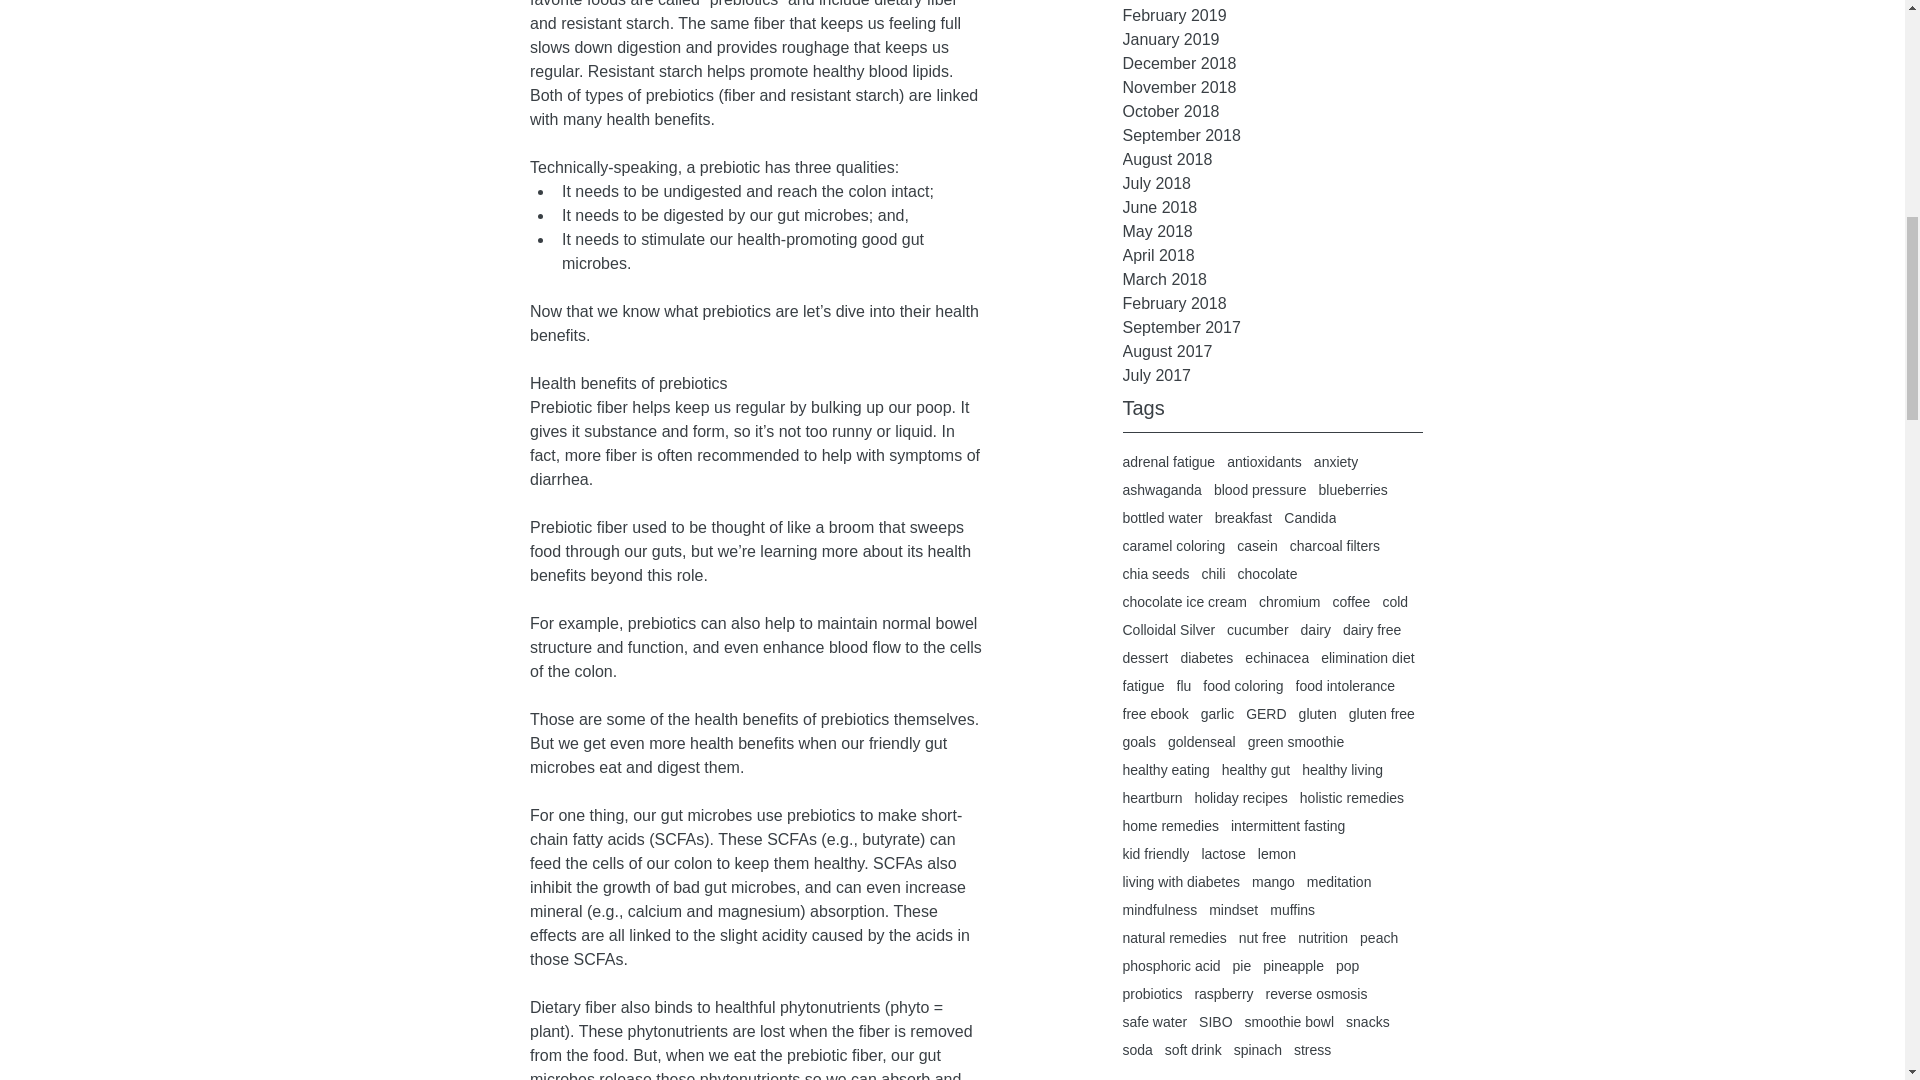 This screenshot has height=1080, width=1920. Describe the element at coordinates (1272, 256) in the screenshot. I see `April 2018` at that location.